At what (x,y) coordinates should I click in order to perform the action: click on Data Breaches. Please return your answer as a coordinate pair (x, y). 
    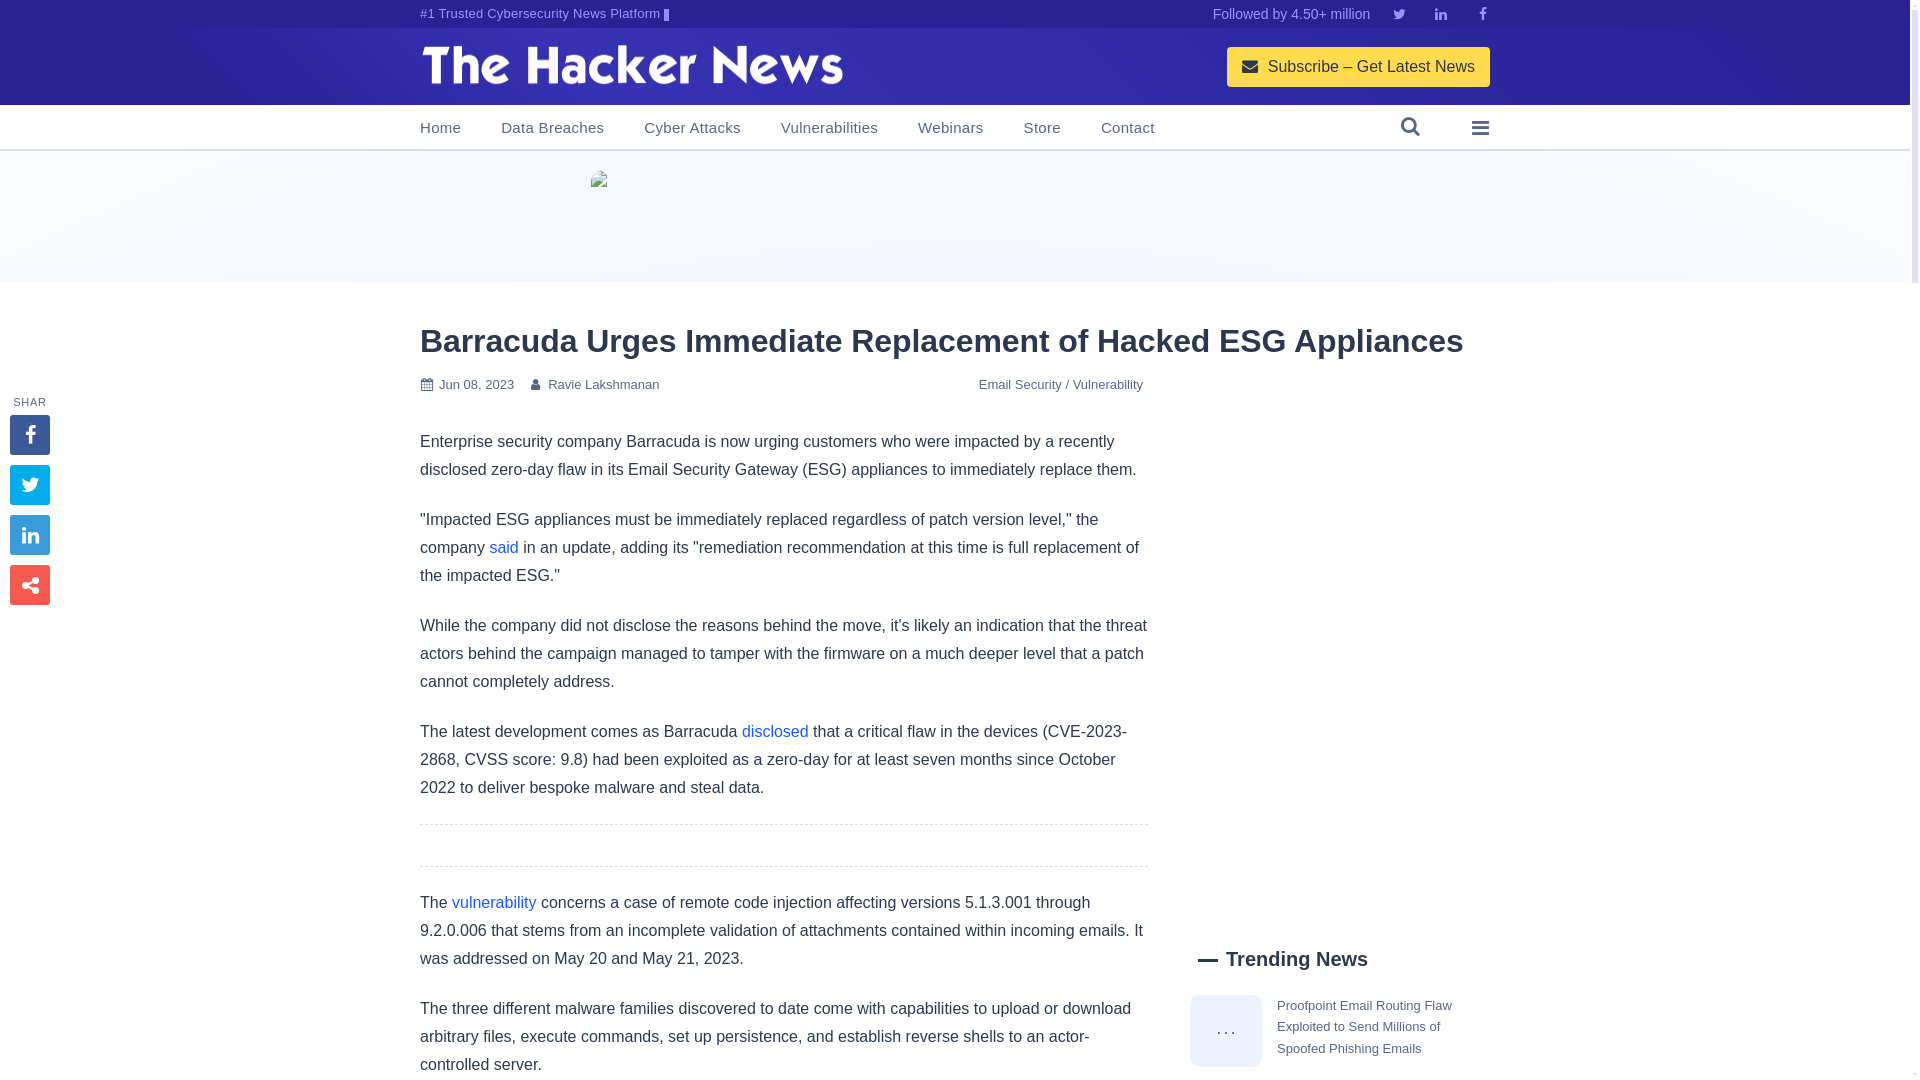
    Looking at the image, I should click on (552, 128).